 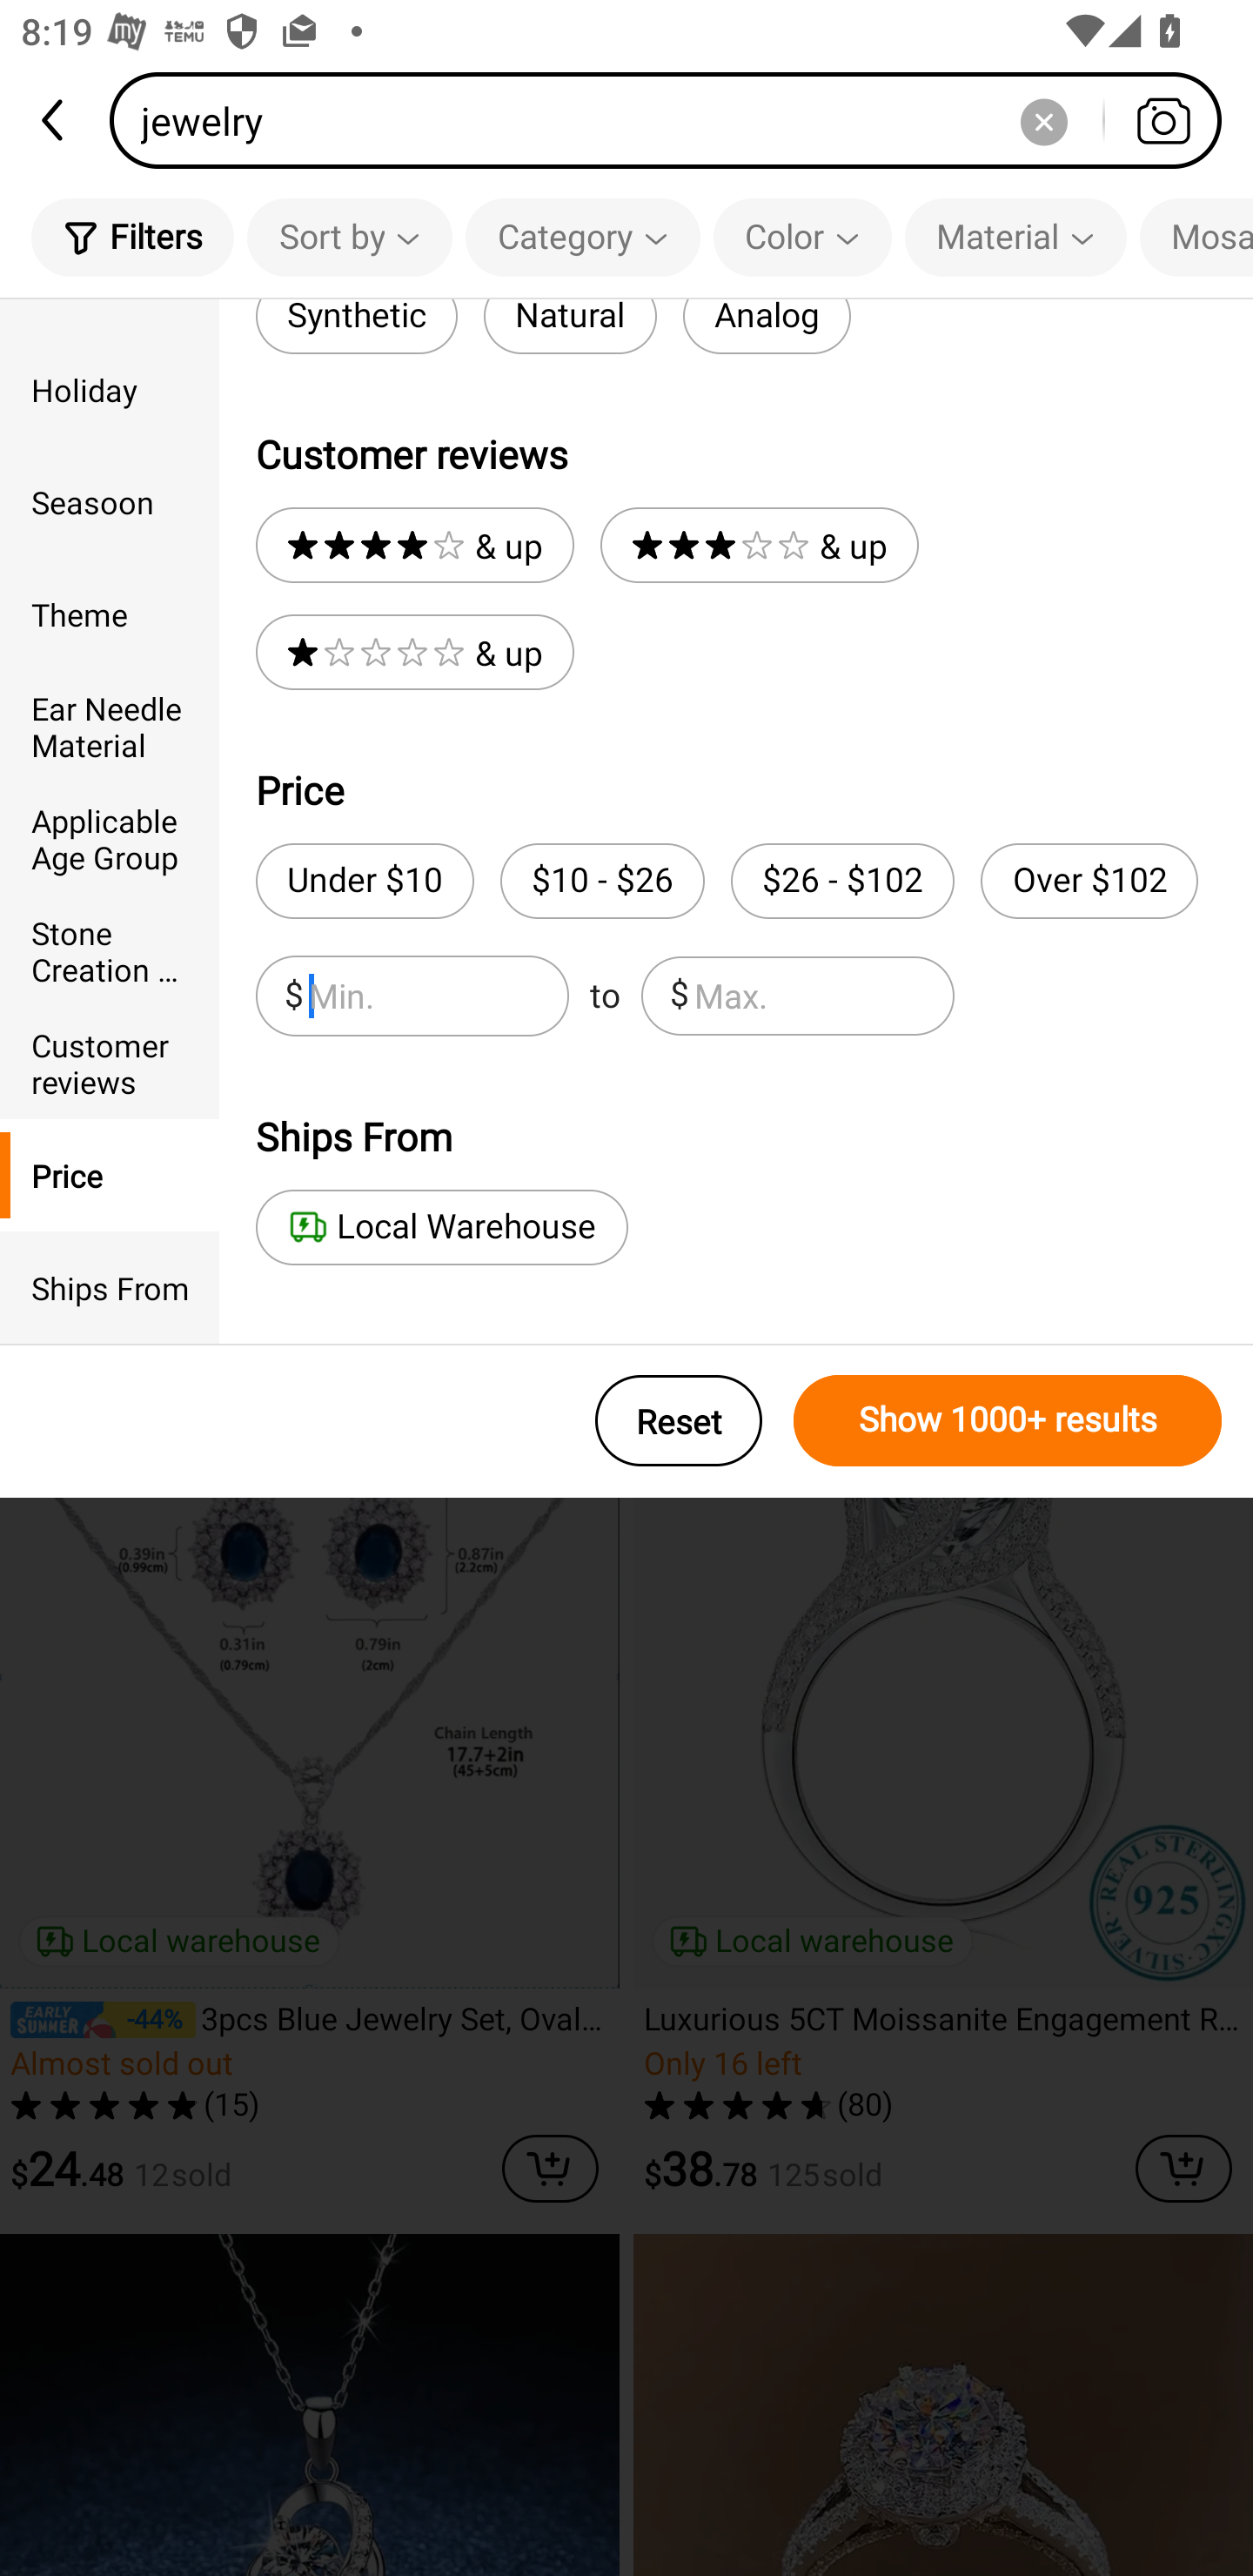 I want to click on Natural, so click(x=569, y=327).